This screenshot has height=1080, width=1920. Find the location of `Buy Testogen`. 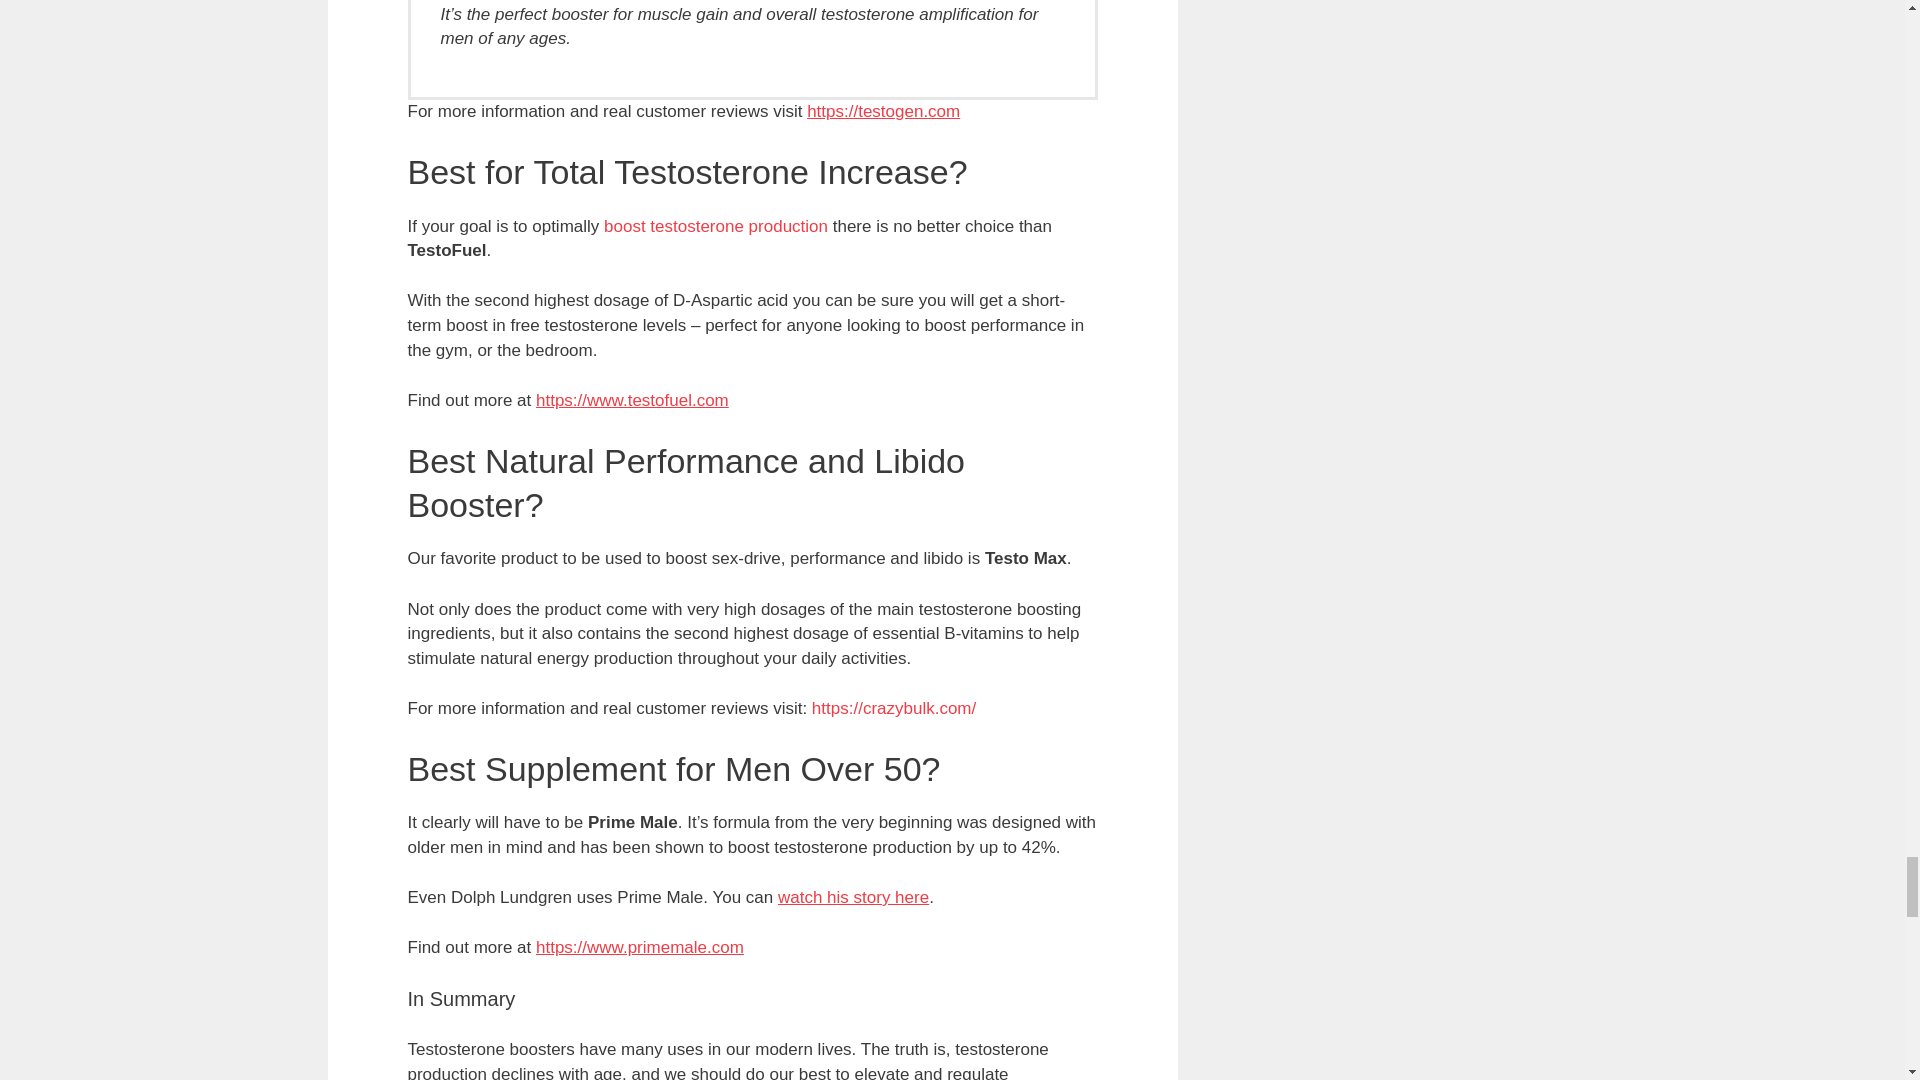

Buy Testogen is located at coordinates (883, 110).